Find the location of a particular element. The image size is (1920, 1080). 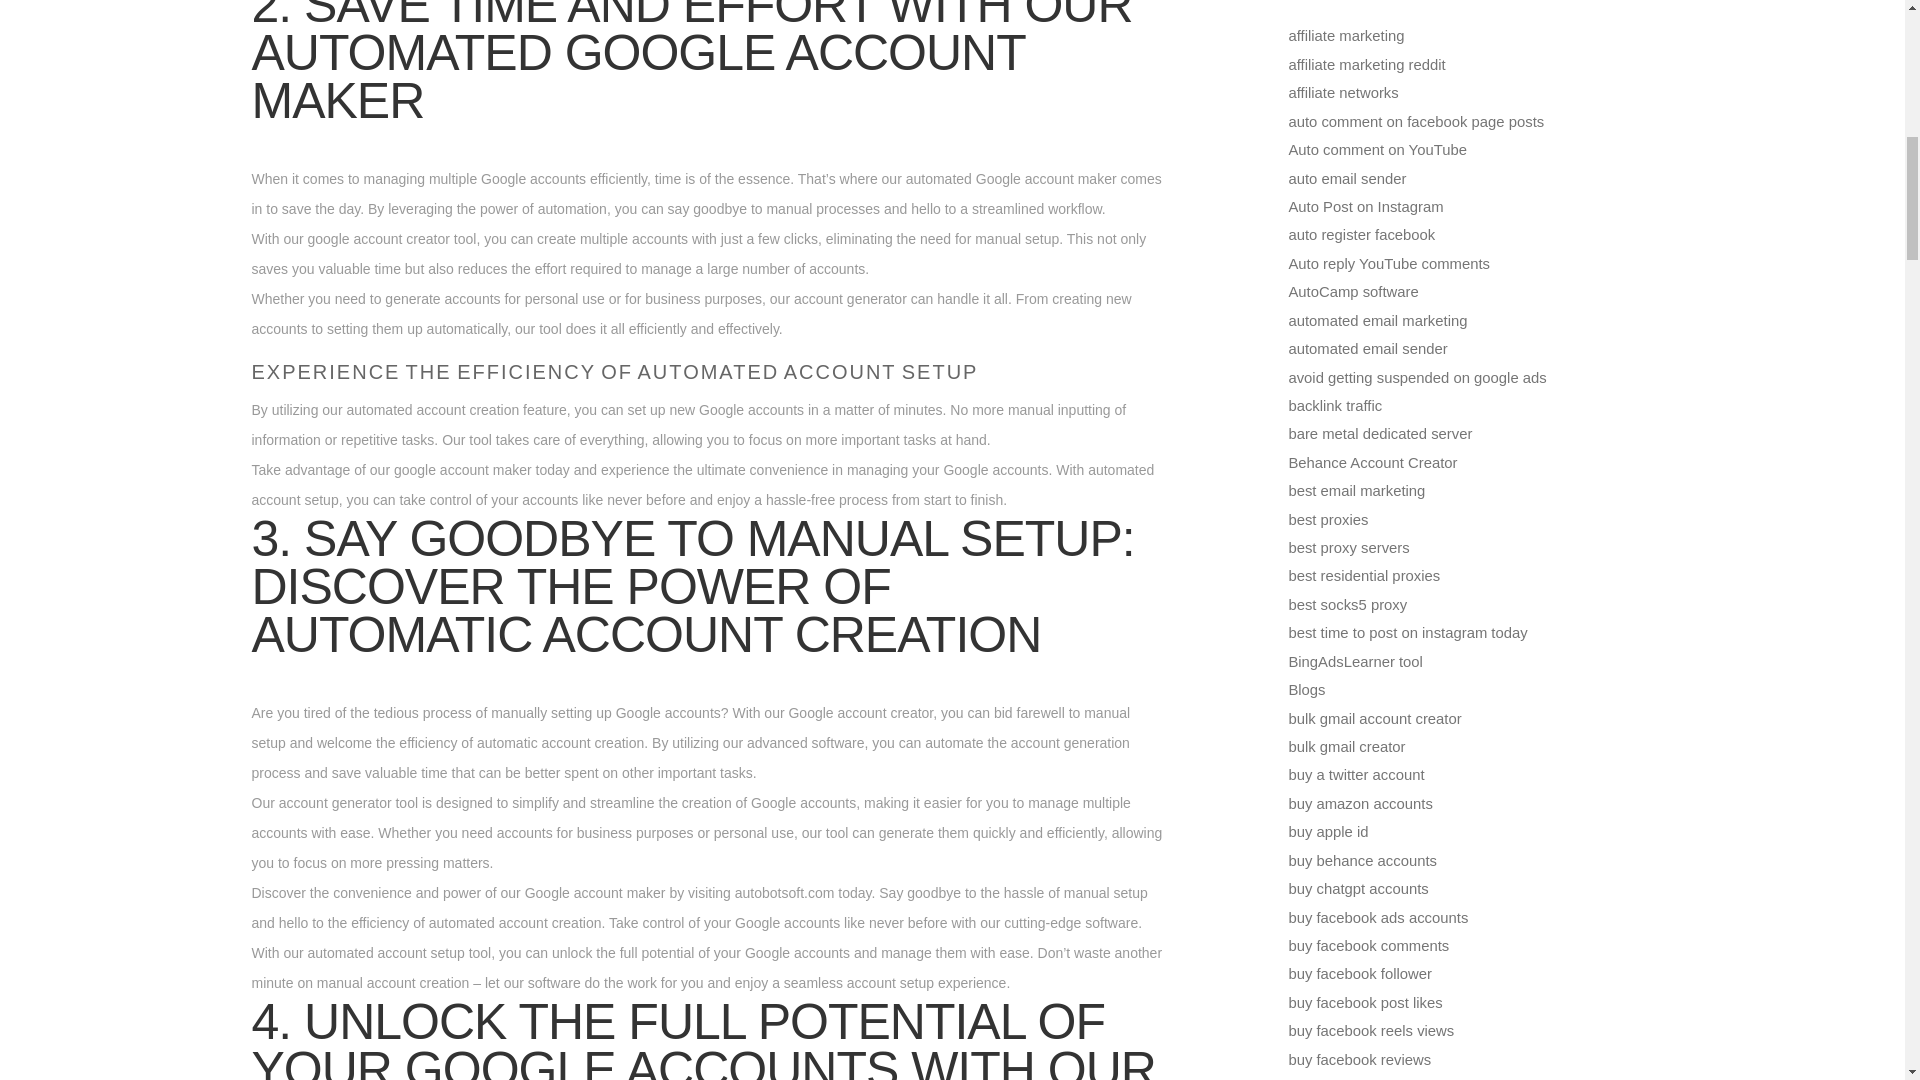

auto register facebook is located at coordinates (1361, 234).